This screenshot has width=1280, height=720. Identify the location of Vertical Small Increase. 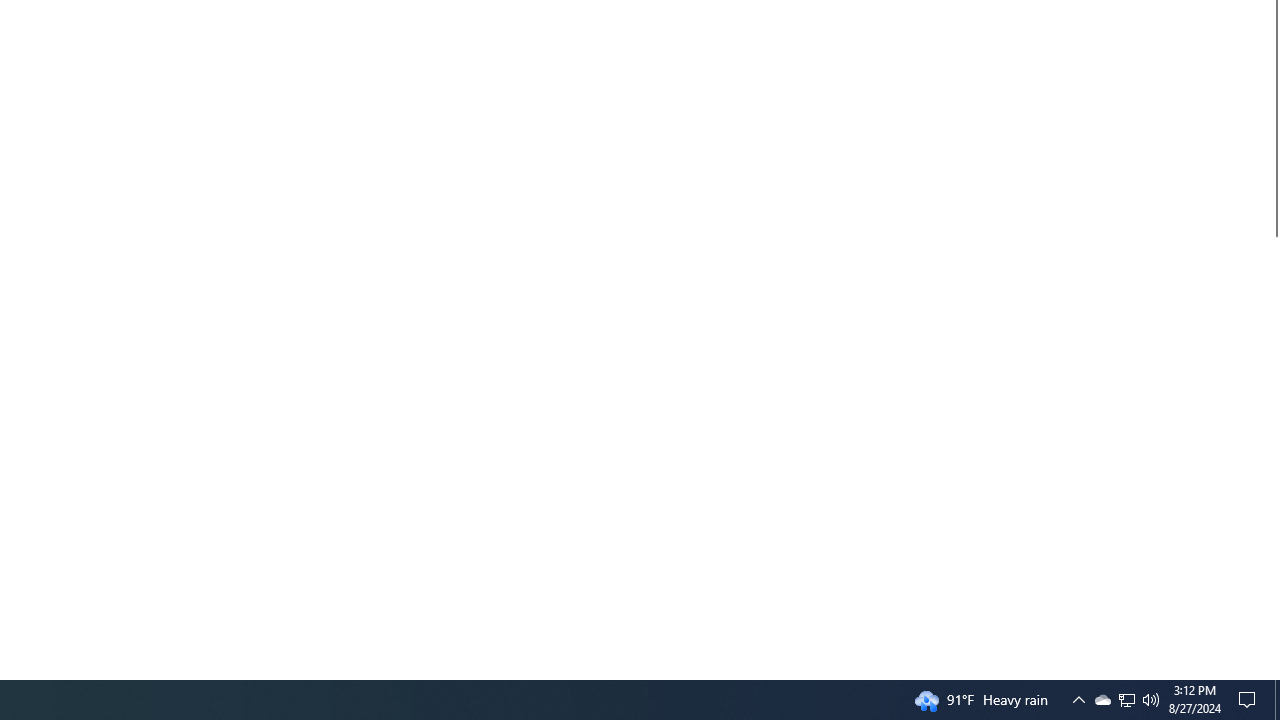
(1272, 671).